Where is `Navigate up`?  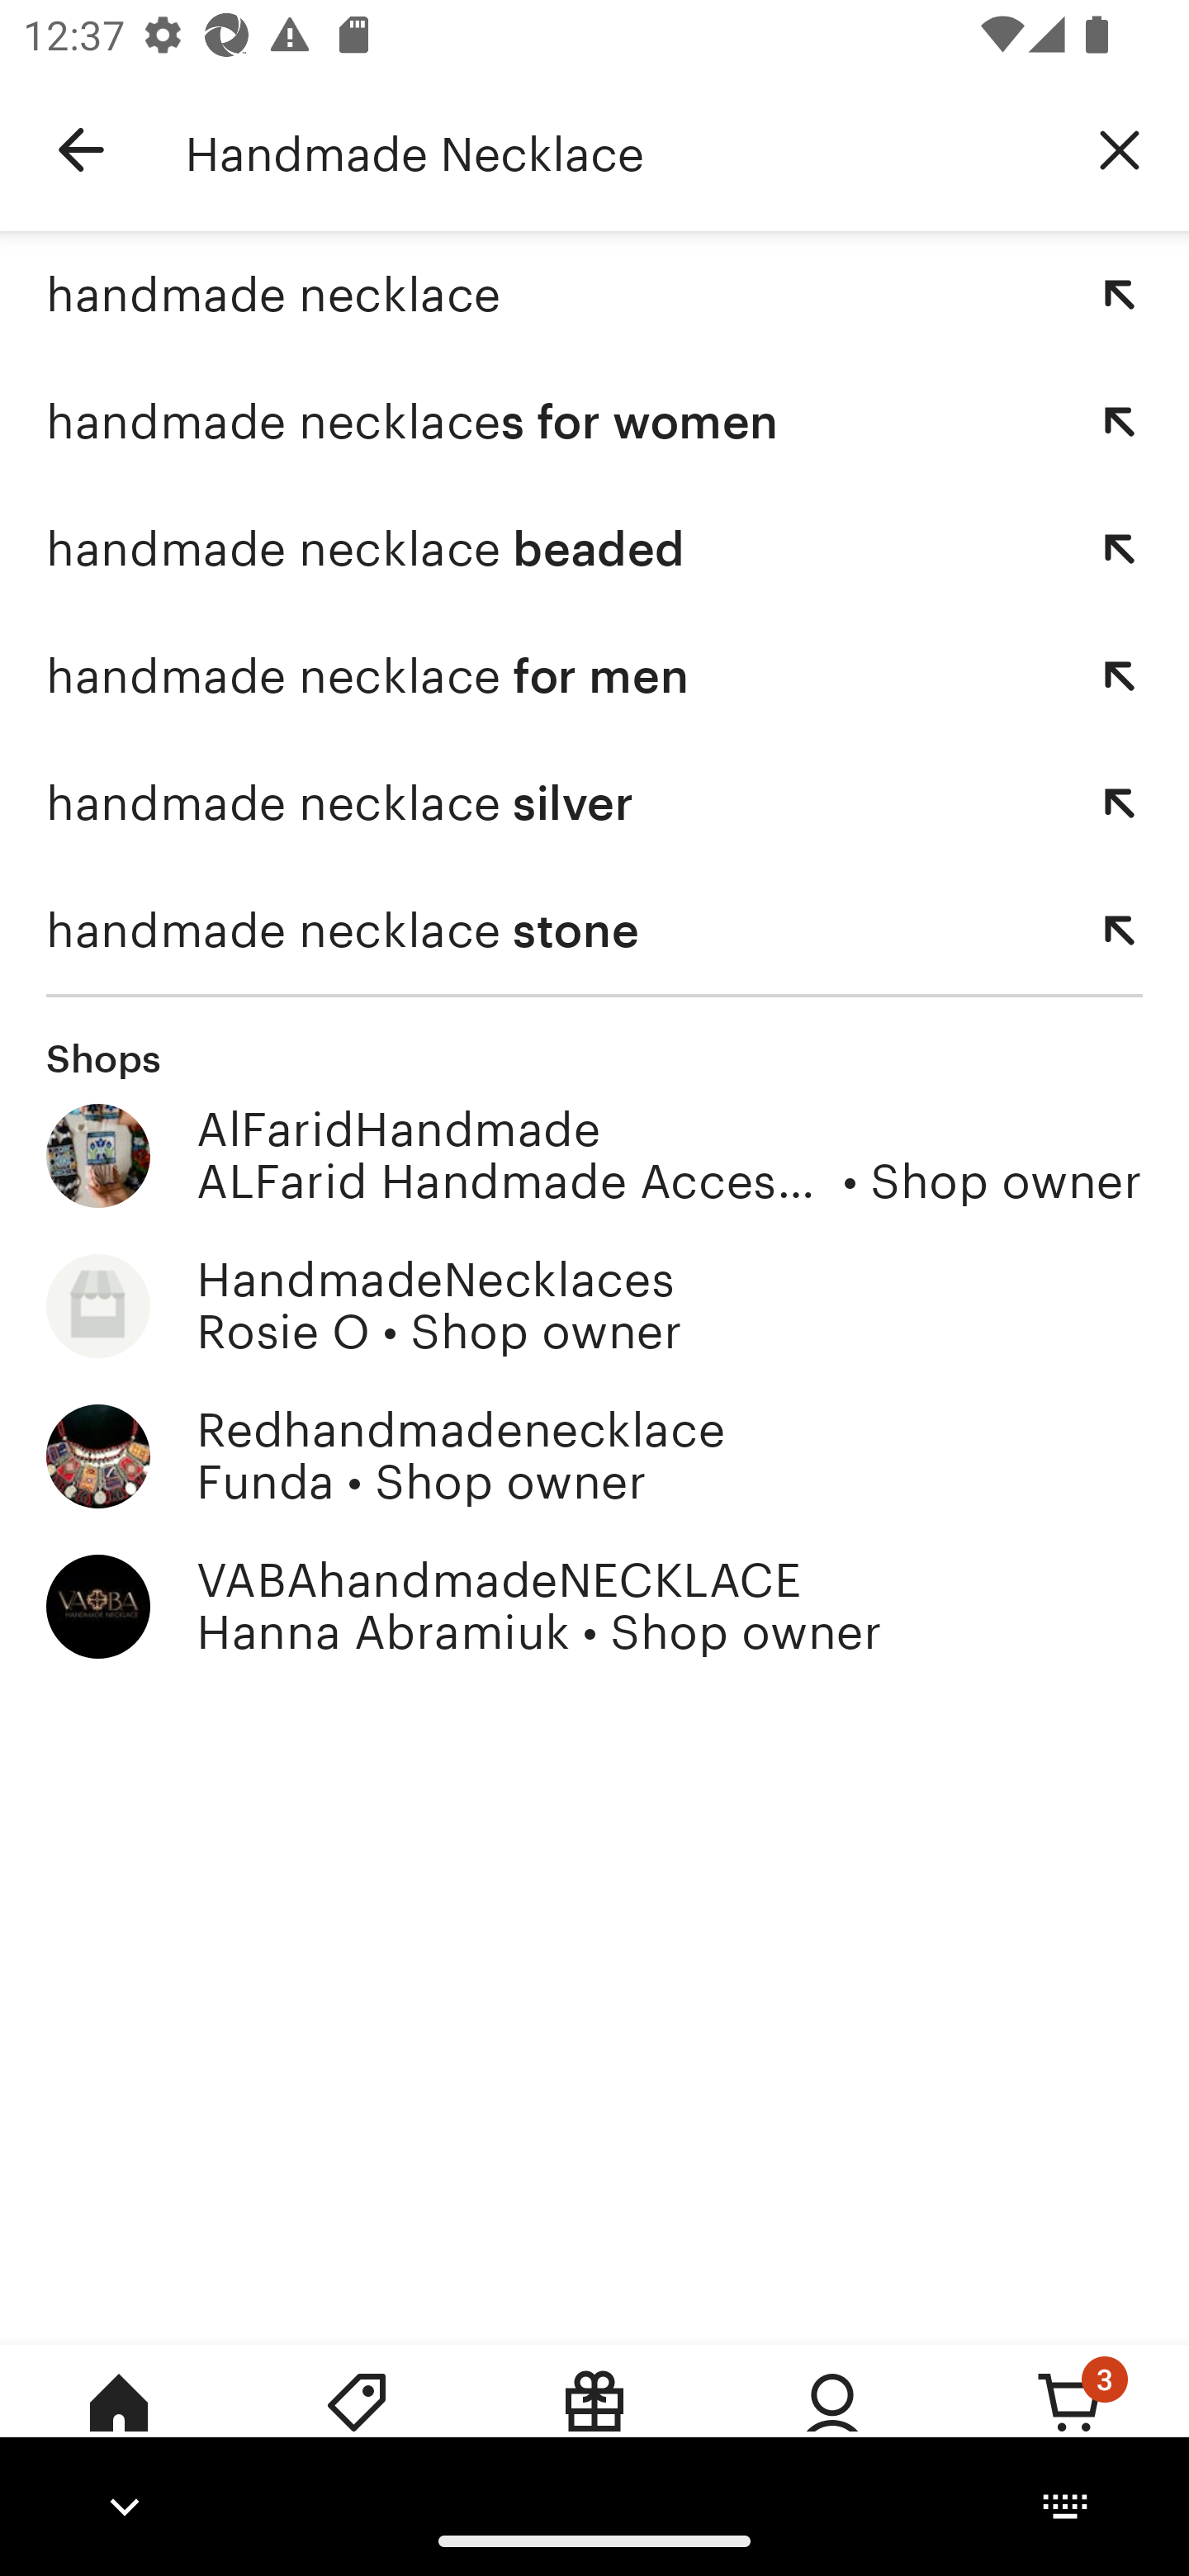 Navigate up is located at coordinates (81, 150).